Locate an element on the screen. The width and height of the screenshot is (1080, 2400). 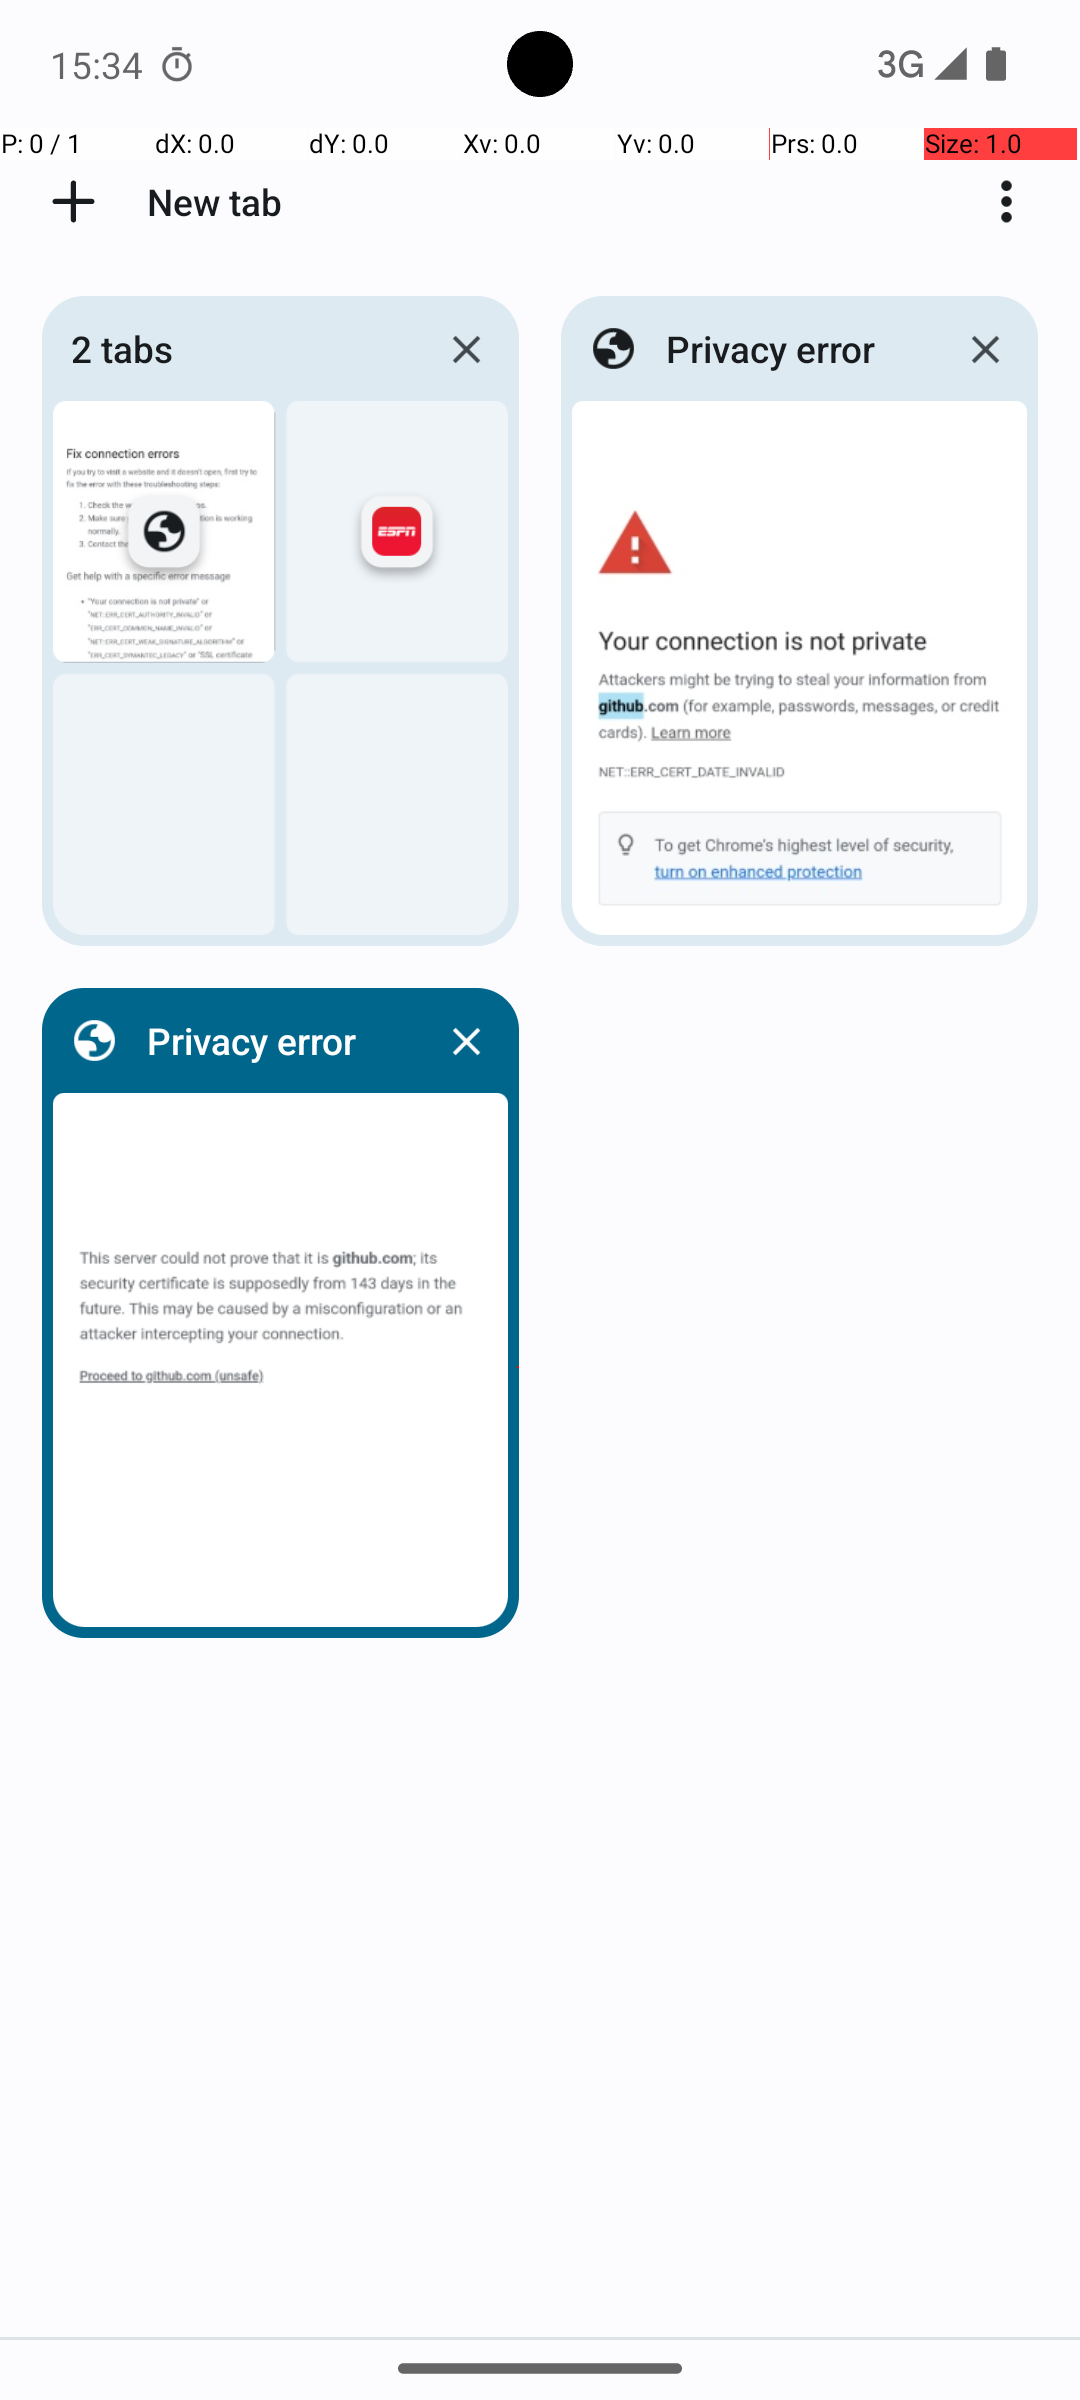
Close Privacy error tab is located at coordinates (985, 349).